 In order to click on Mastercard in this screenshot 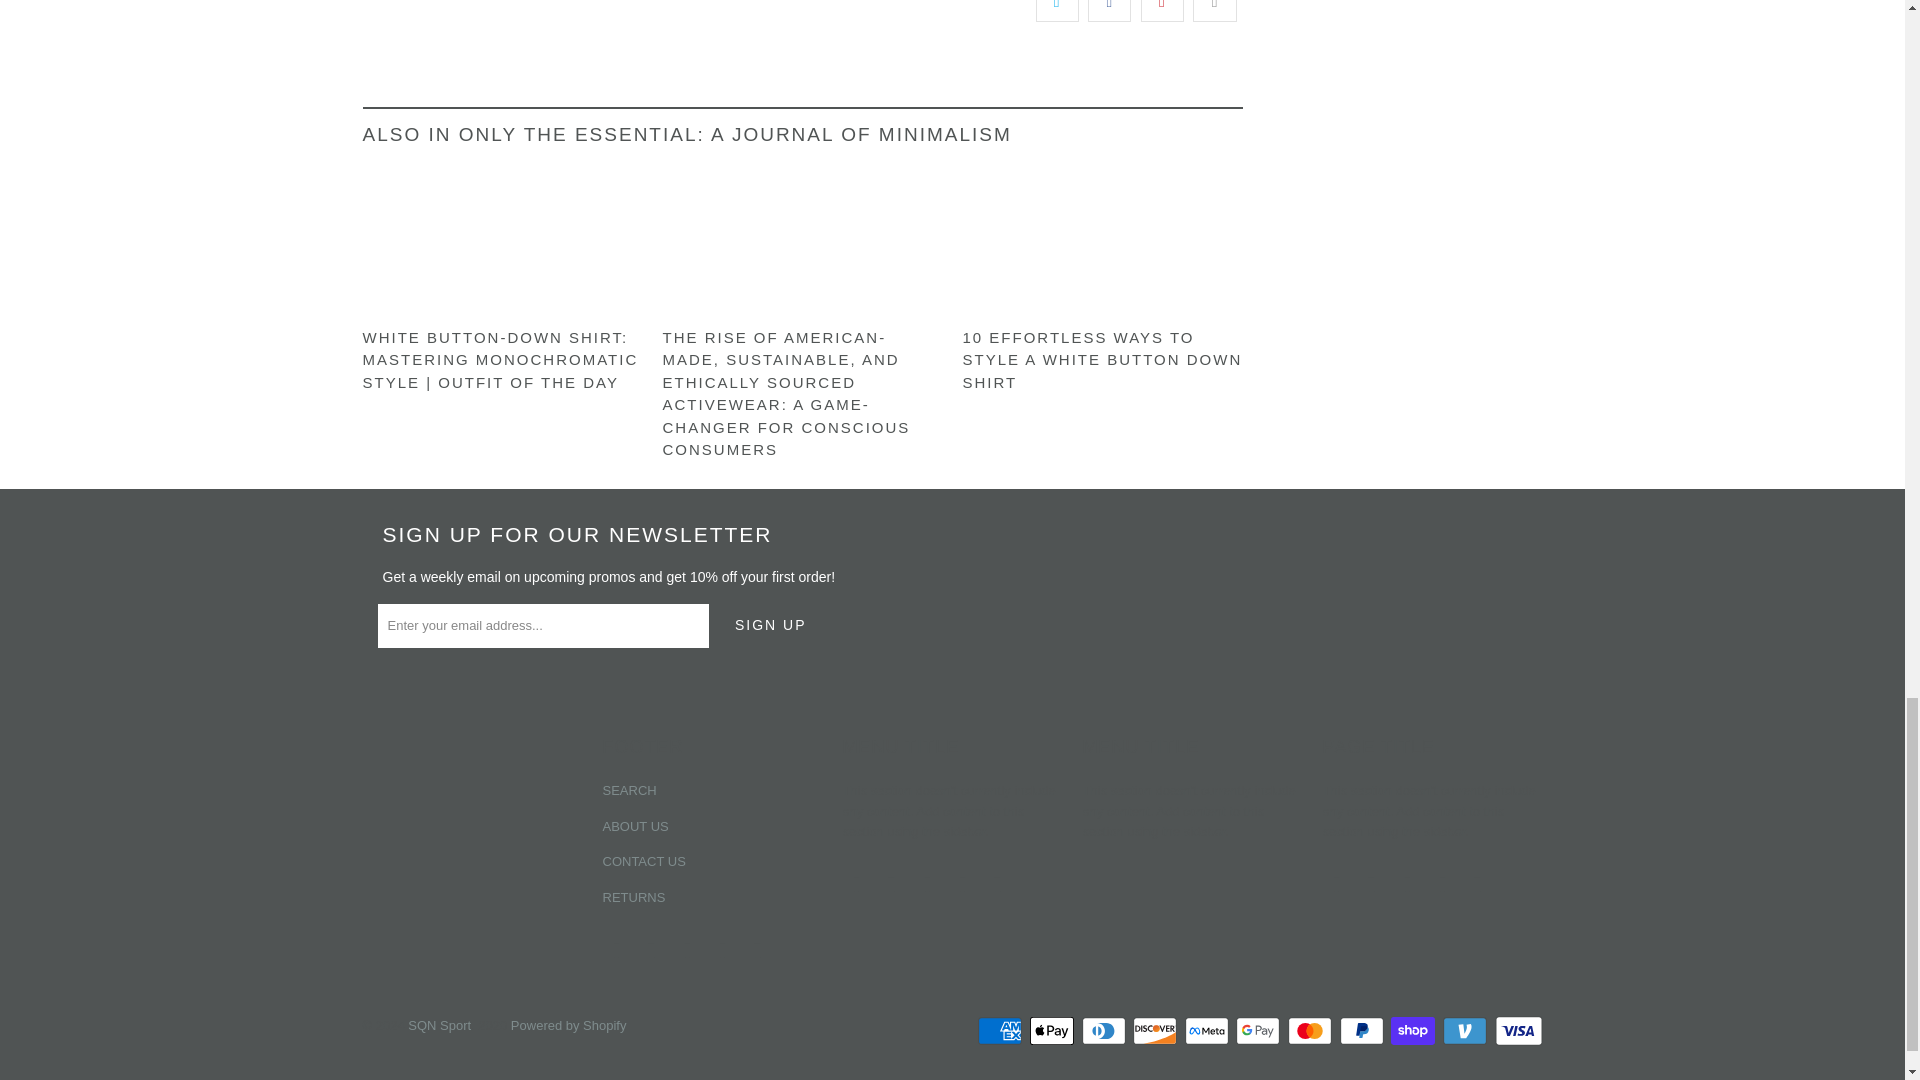, I will do `click(1312, 1031)`.